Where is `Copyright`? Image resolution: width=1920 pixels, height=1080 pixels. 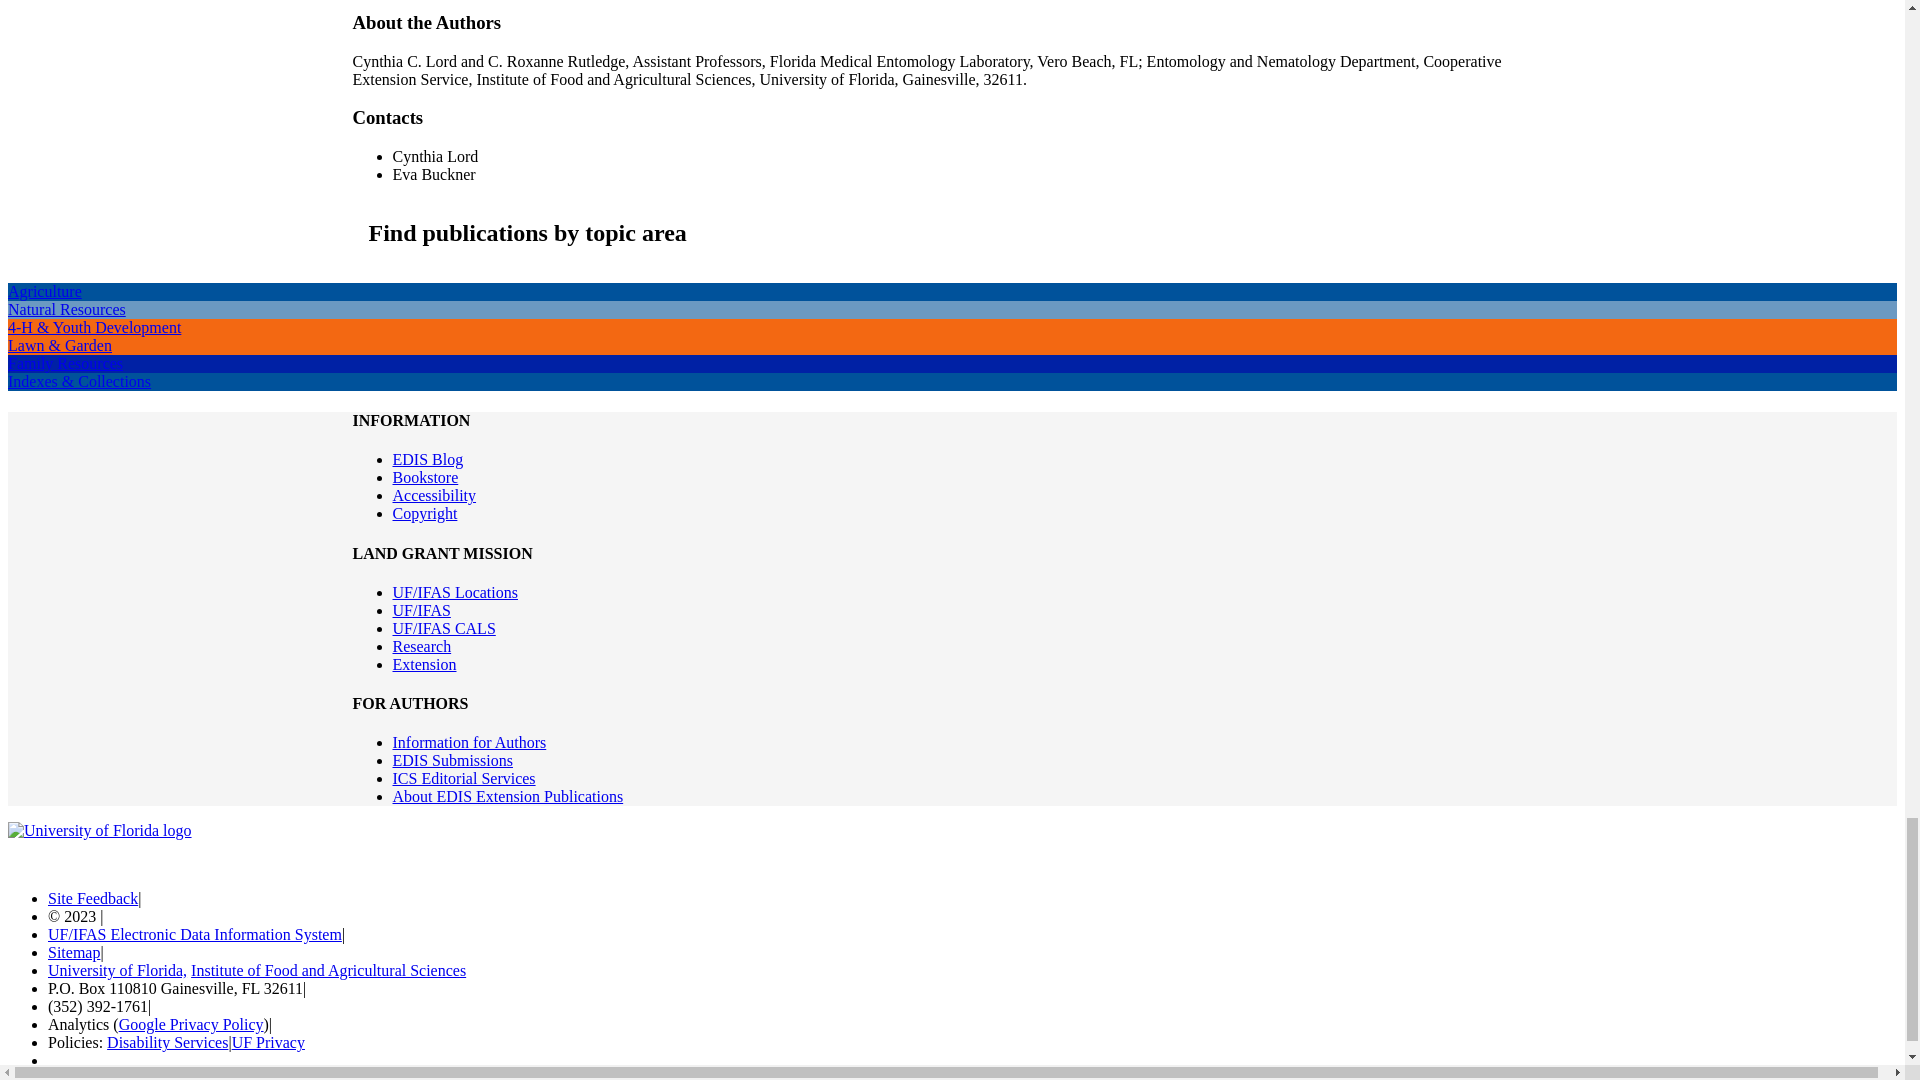 Copyright is located at coordinates (424, 513).